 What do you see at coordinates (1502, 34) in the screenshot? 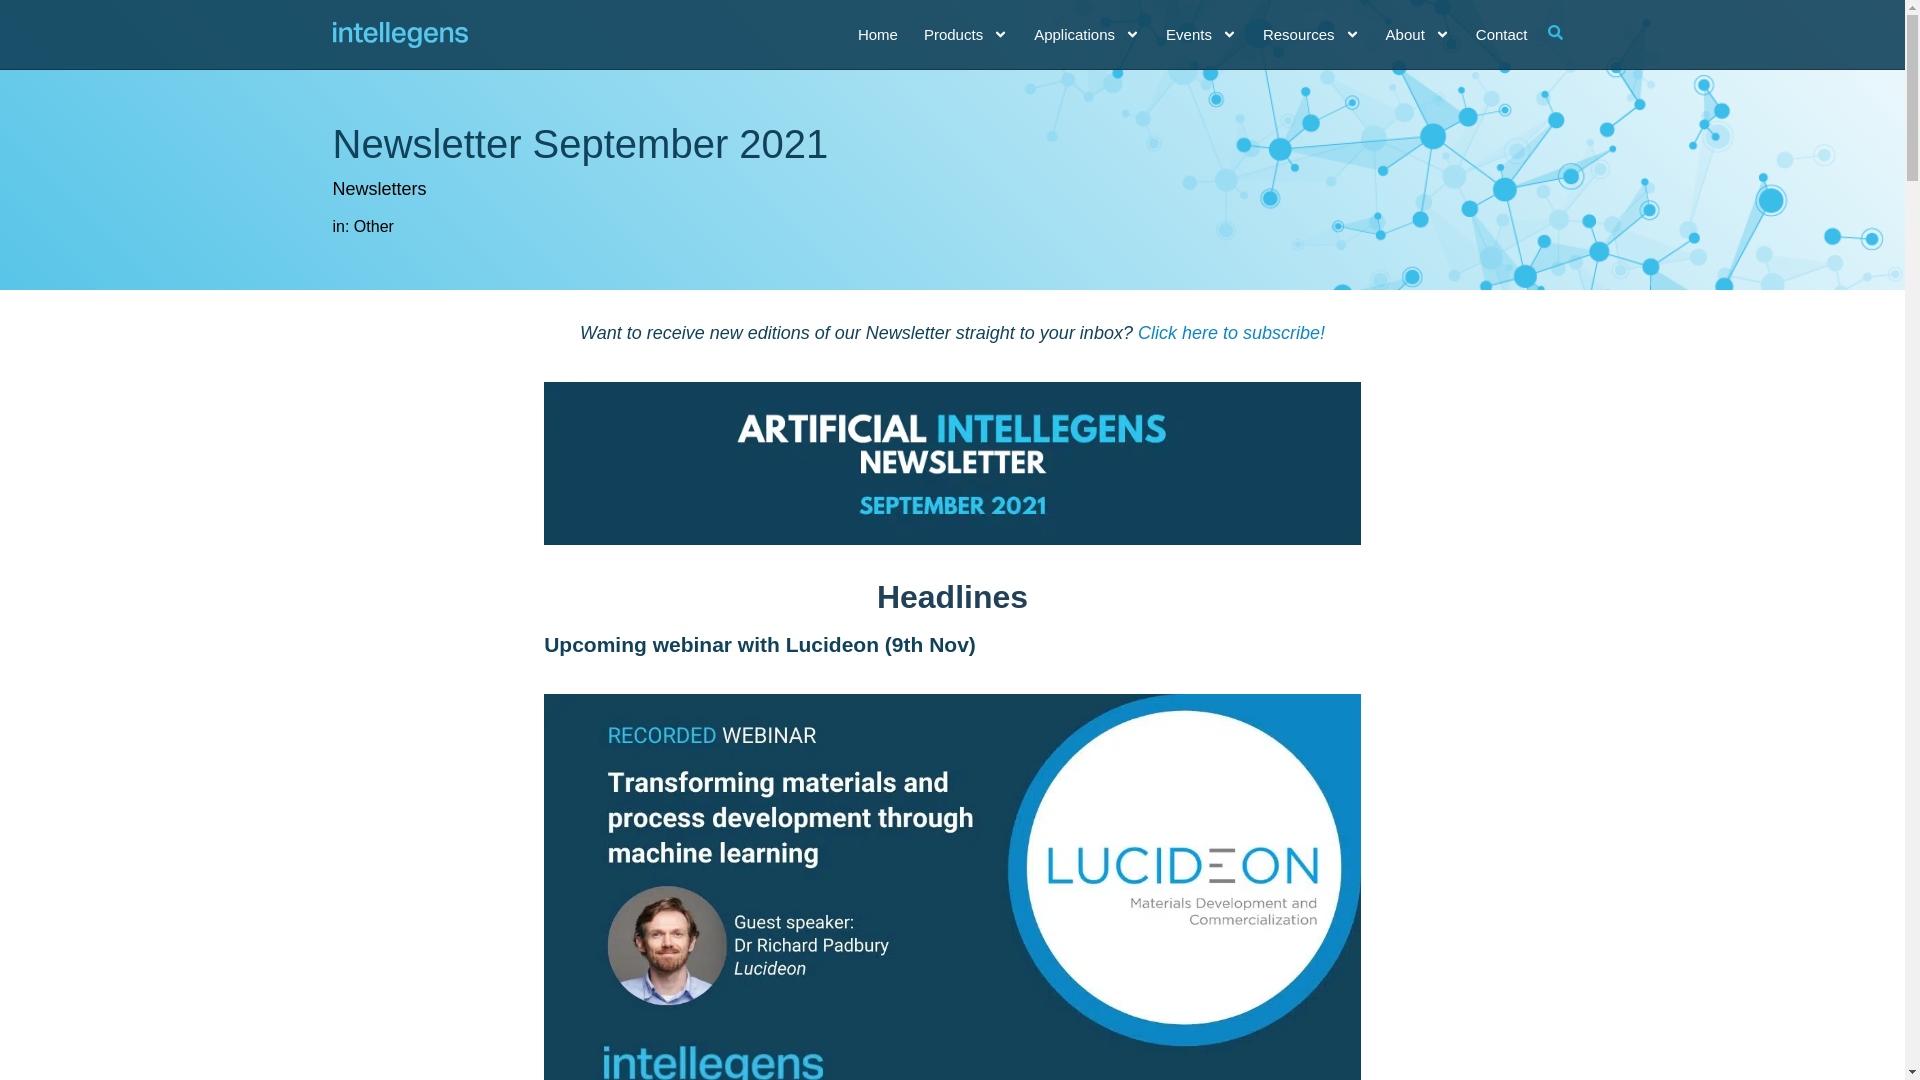
I see `Contact` at bounding box center [1502, 34].